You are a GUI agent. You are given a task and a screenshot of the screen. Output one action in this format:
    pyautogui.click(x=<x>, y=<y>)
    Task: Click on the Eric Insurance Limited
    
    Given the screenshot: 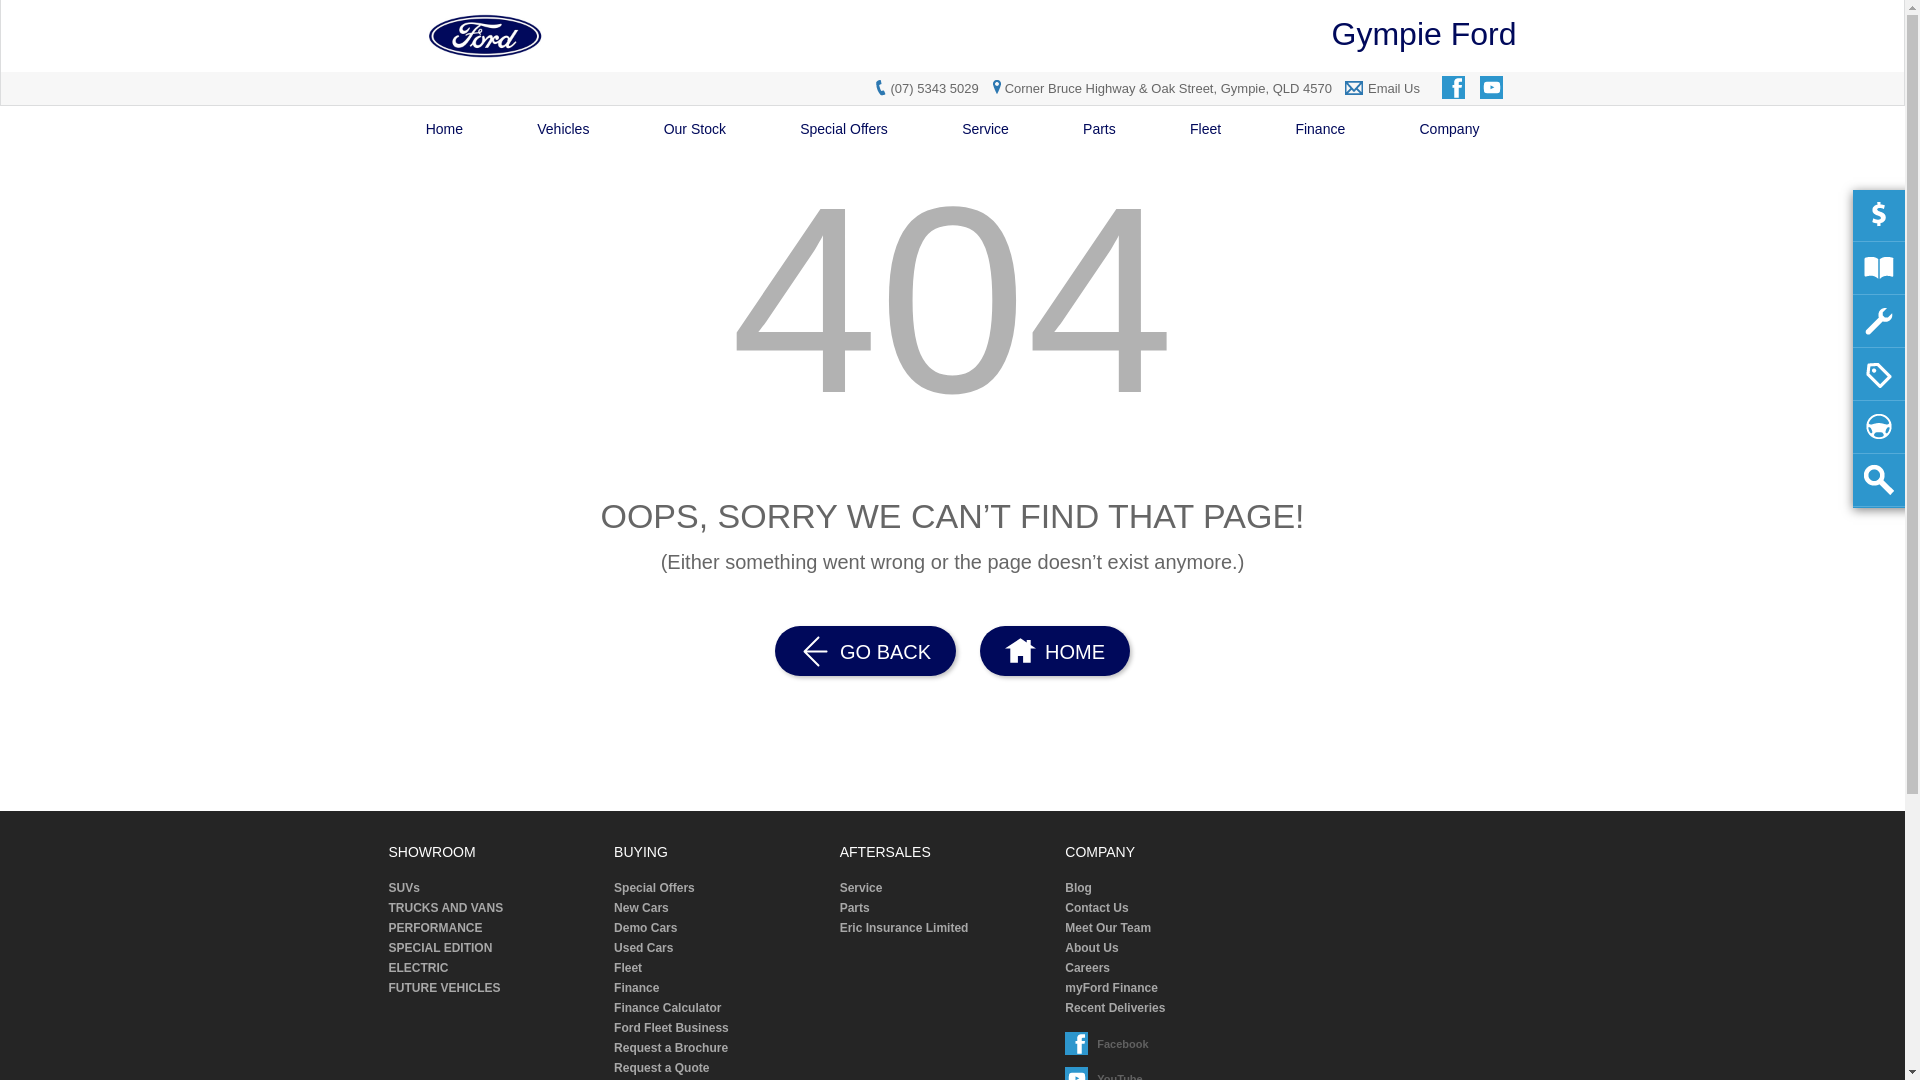 What is the action you would take?
    pyautogui.click(x=946, y=928)
    